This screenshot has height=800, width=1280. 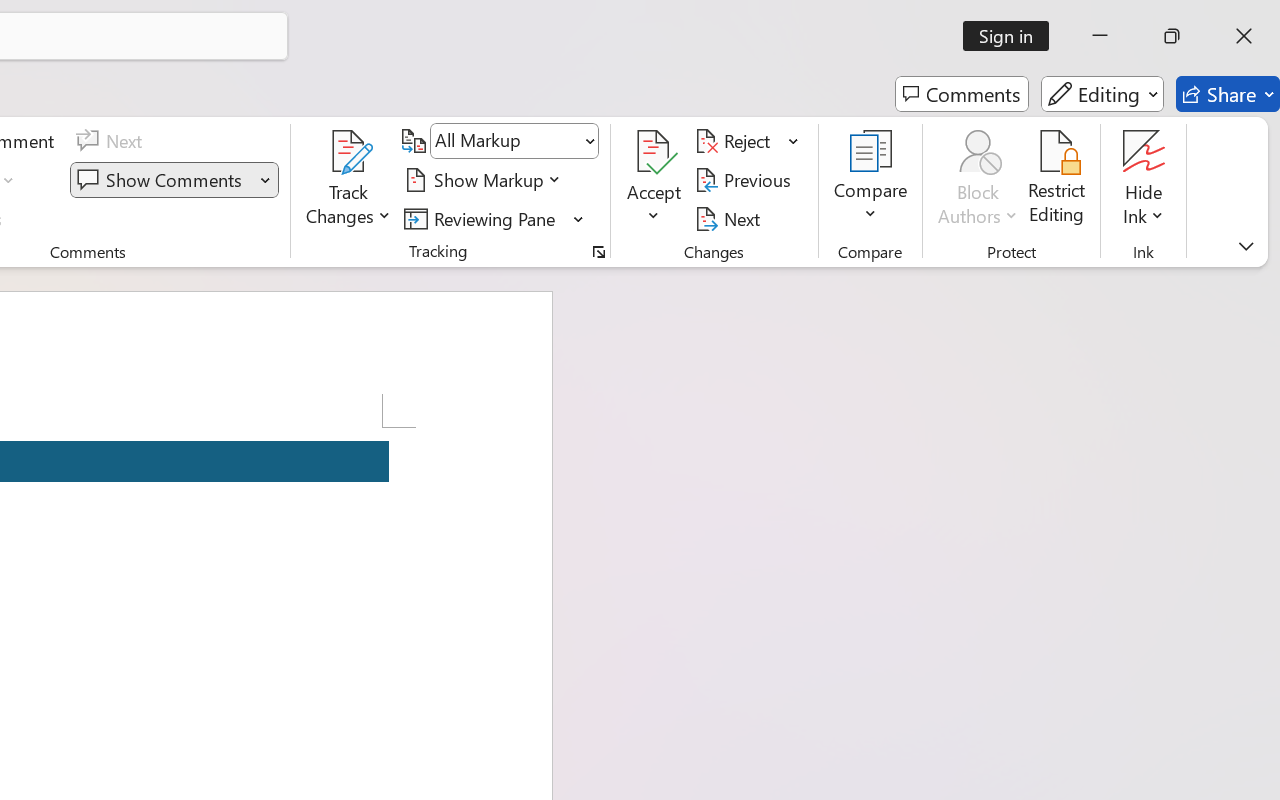 I want to click on Reviewing Pane, so click(x=483, y=218).